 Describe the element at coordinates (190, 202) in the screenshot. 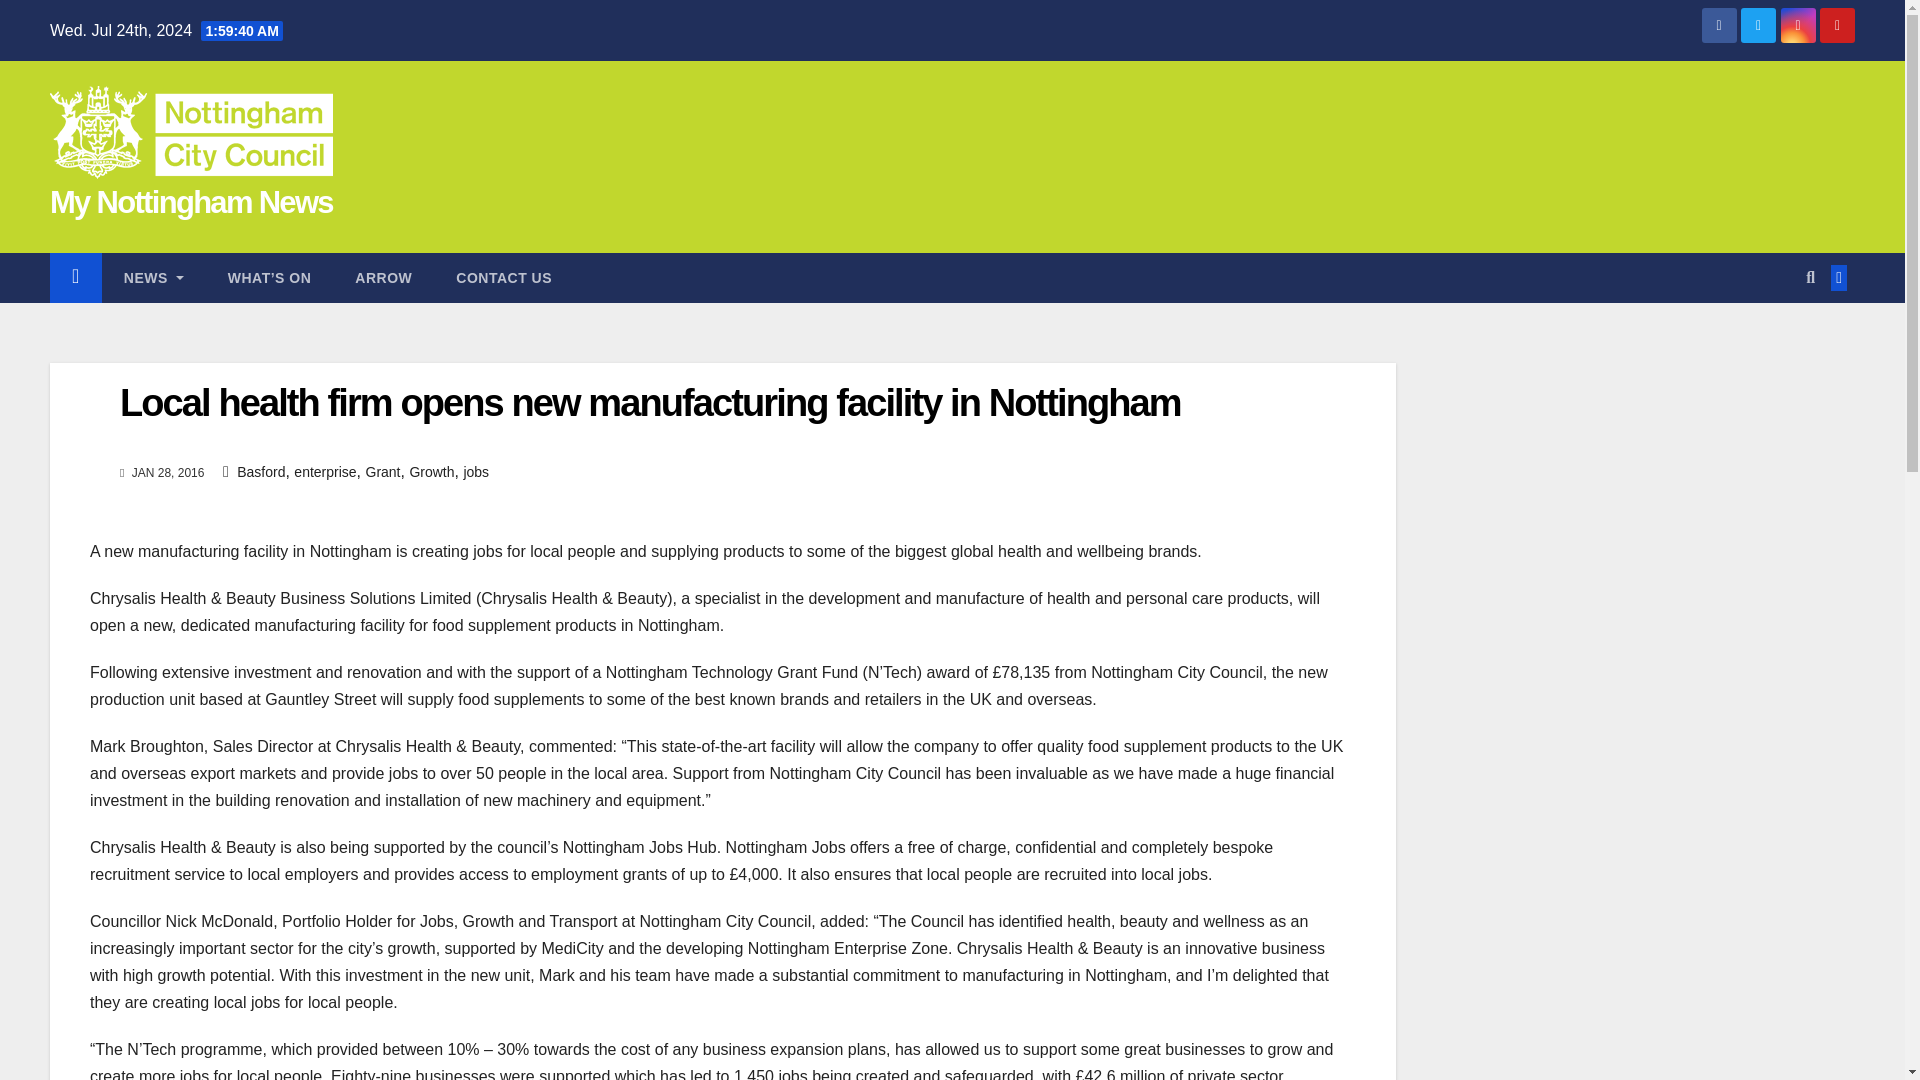

I see `My Nottingham News` at that location.